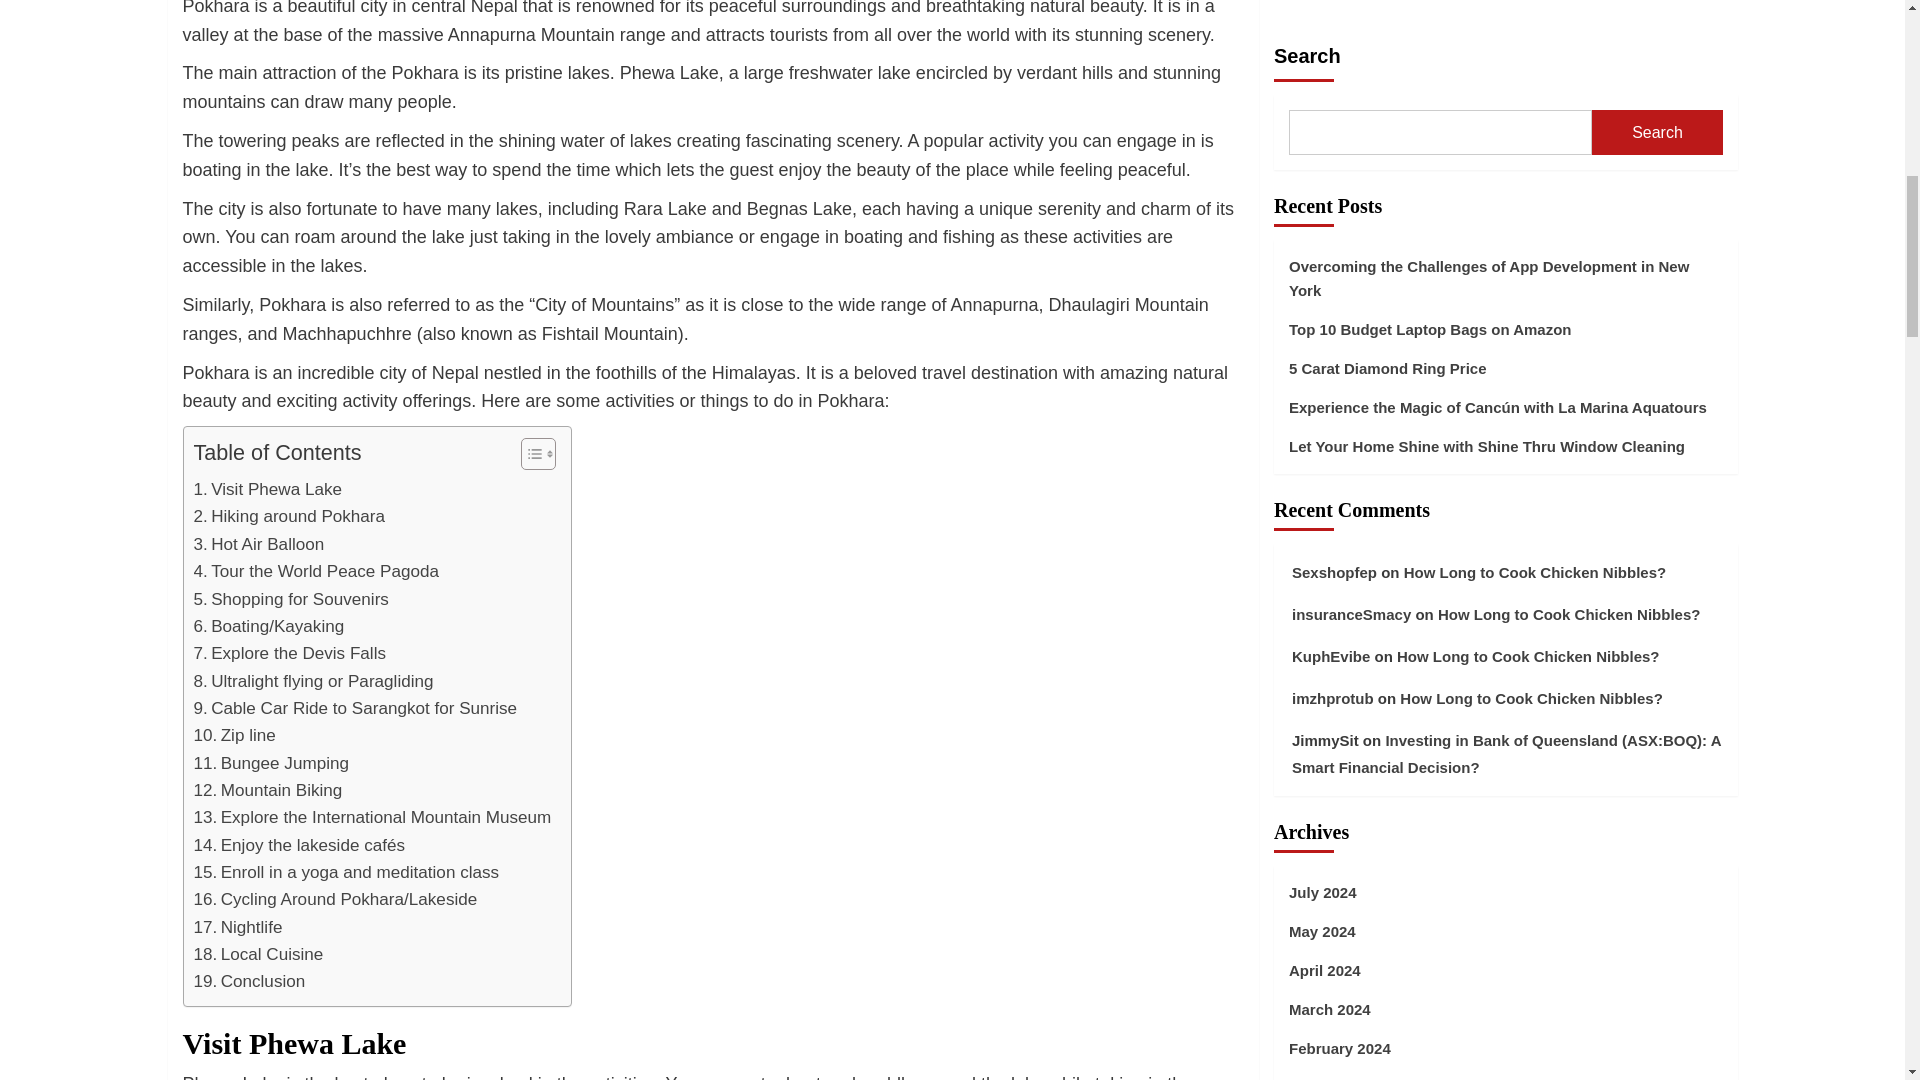 Image resolution: width=1920 pixels, height=1080 pixels. Describe the element at coordinates (268, 790) in the screenshot. I see `Mountain Biking` at that location.